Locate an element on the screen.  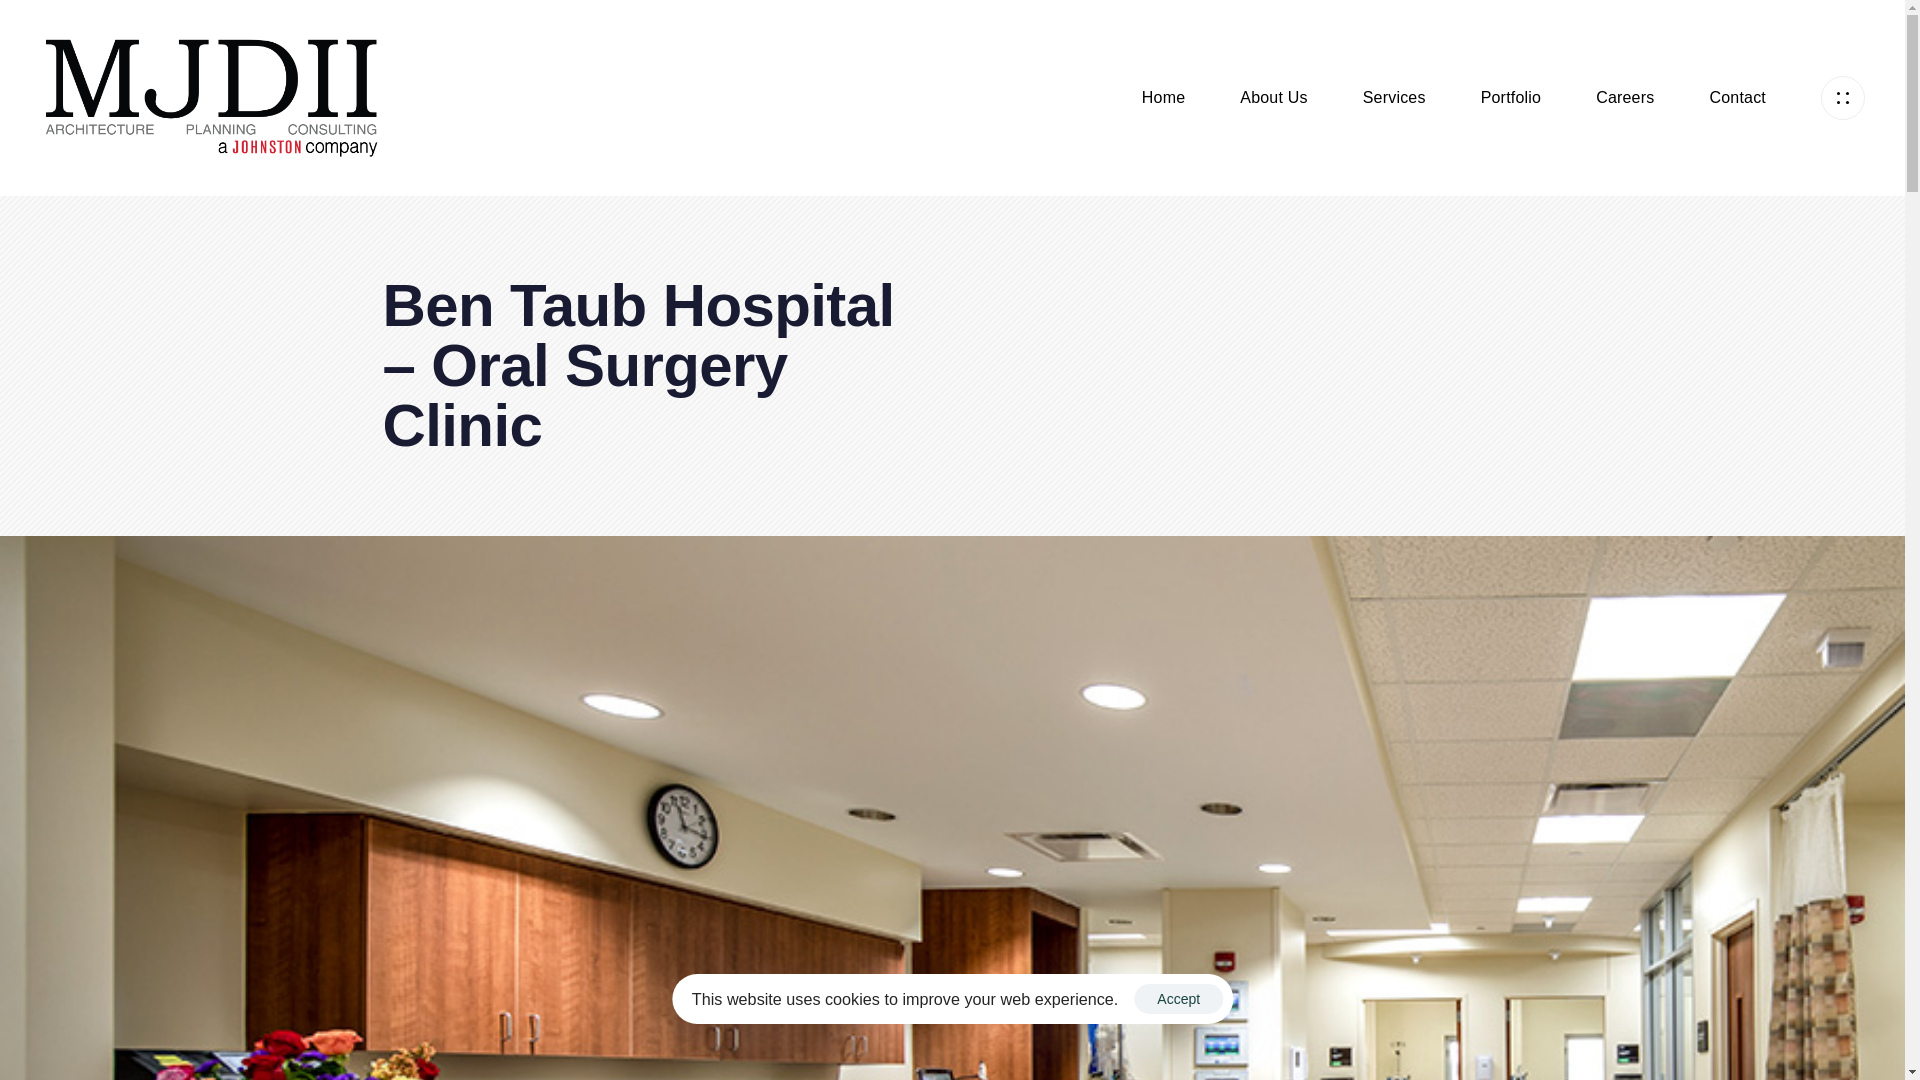
Home is located at coordinates (1191, 98).